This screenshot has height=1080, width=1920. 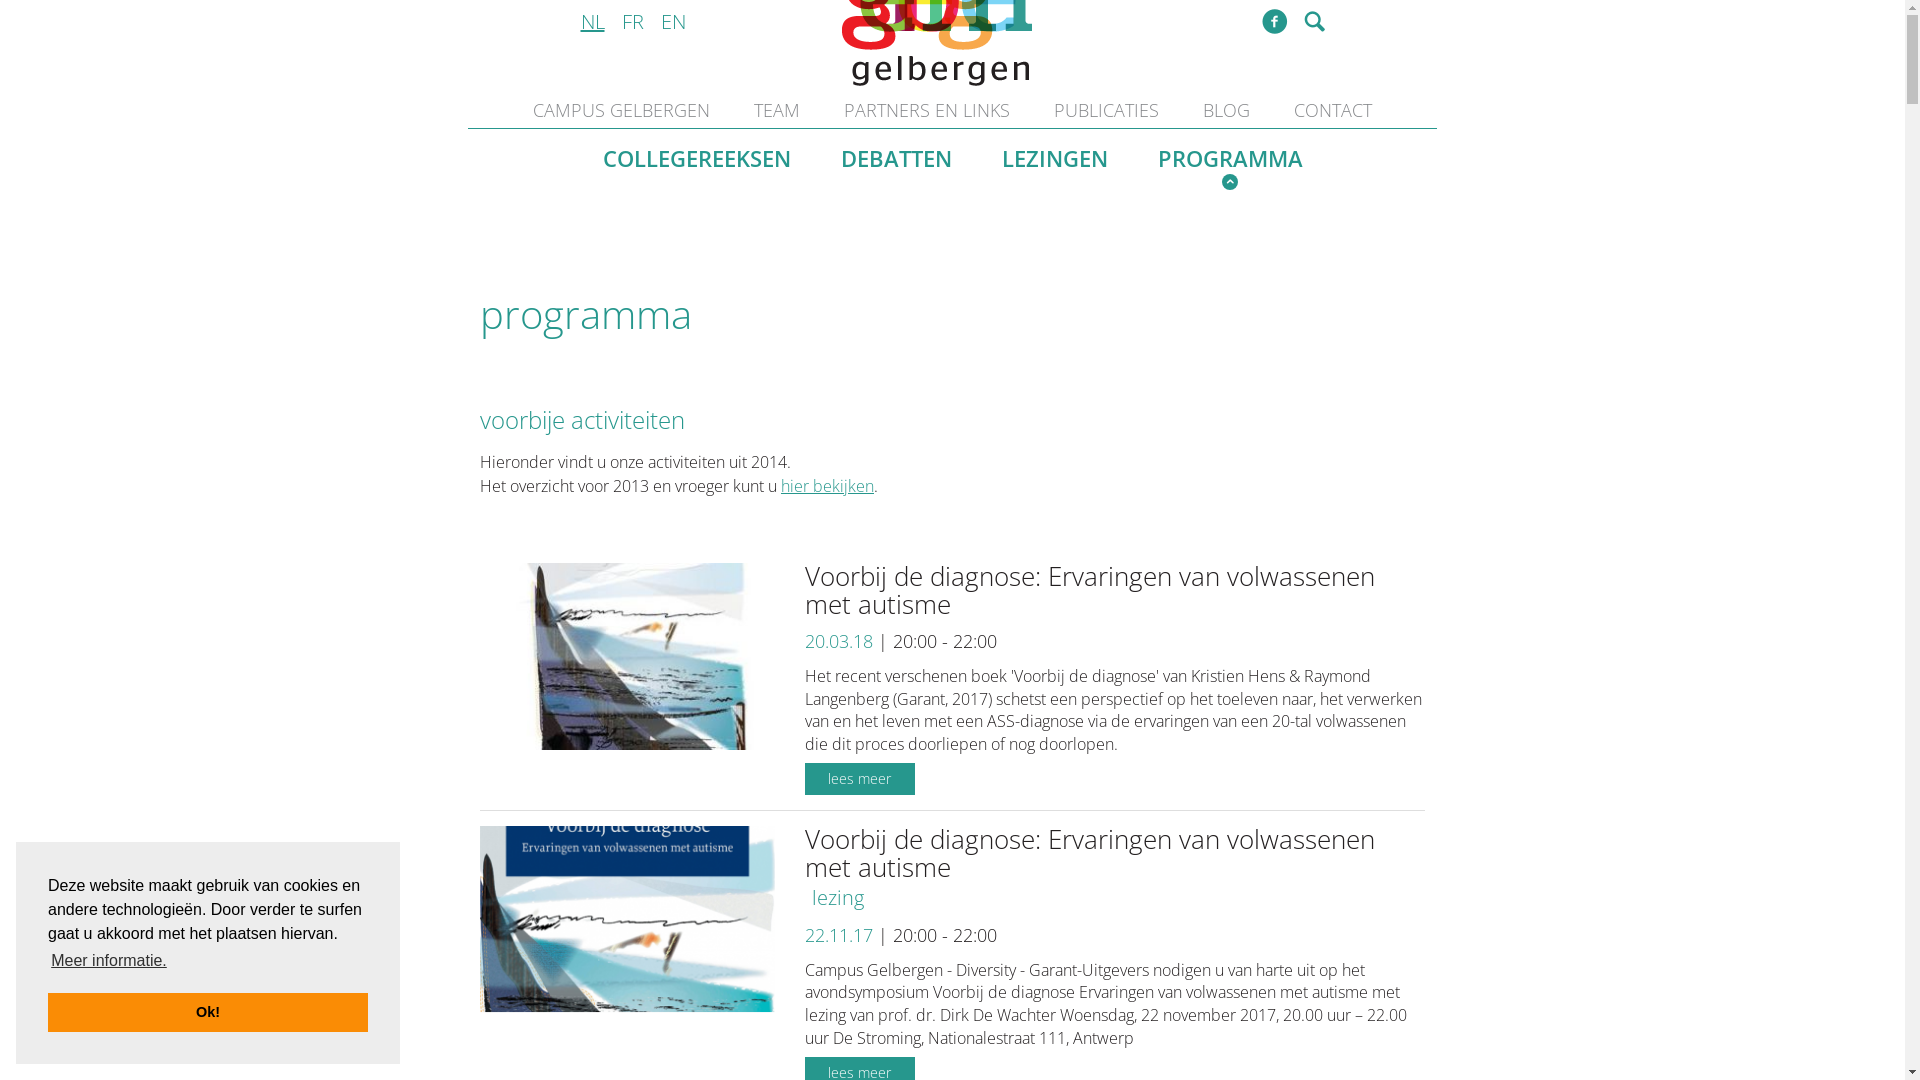 What do you see at coordinates (828, 486) in the screenshot?
I see `hier bekijken` at bounding box center [828, 486].